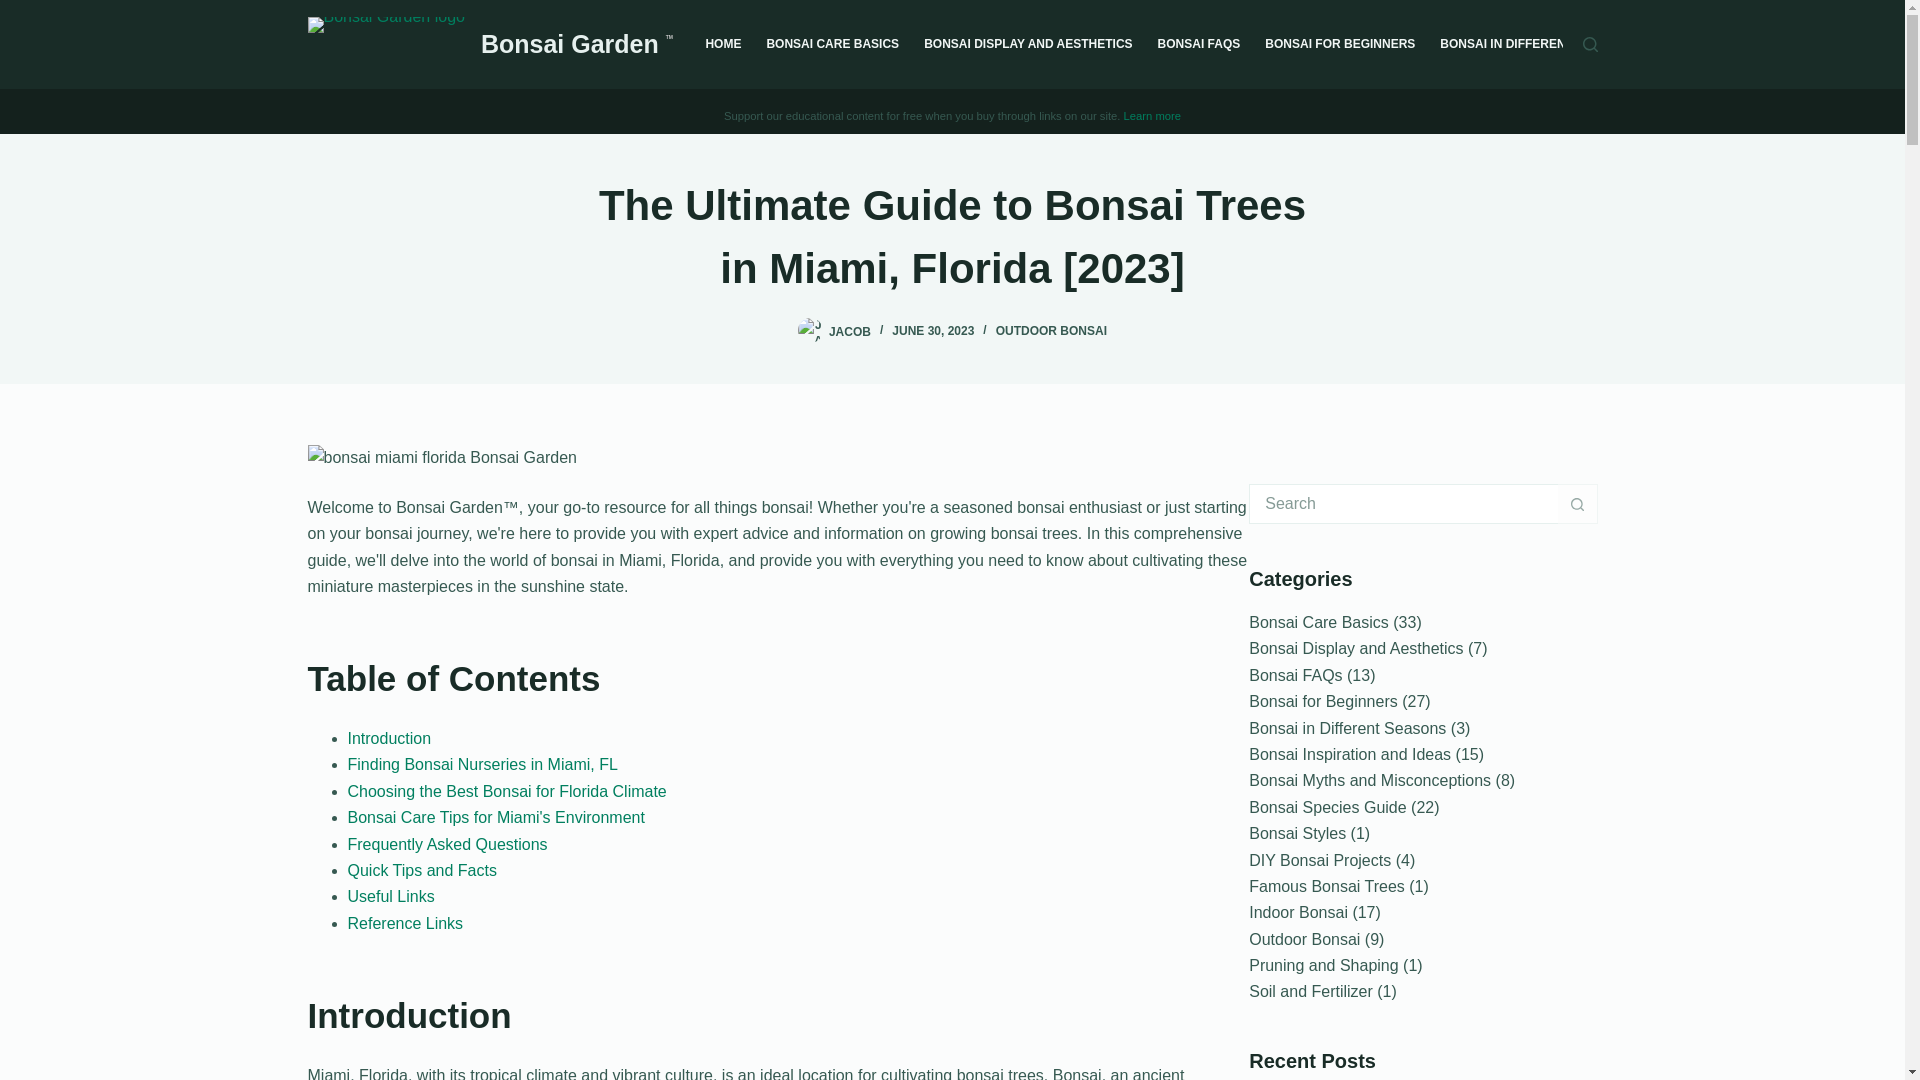  Describe the element at coordinates (1198, 44) in the screenshot. I see `BONSAI FAQS` at that location.